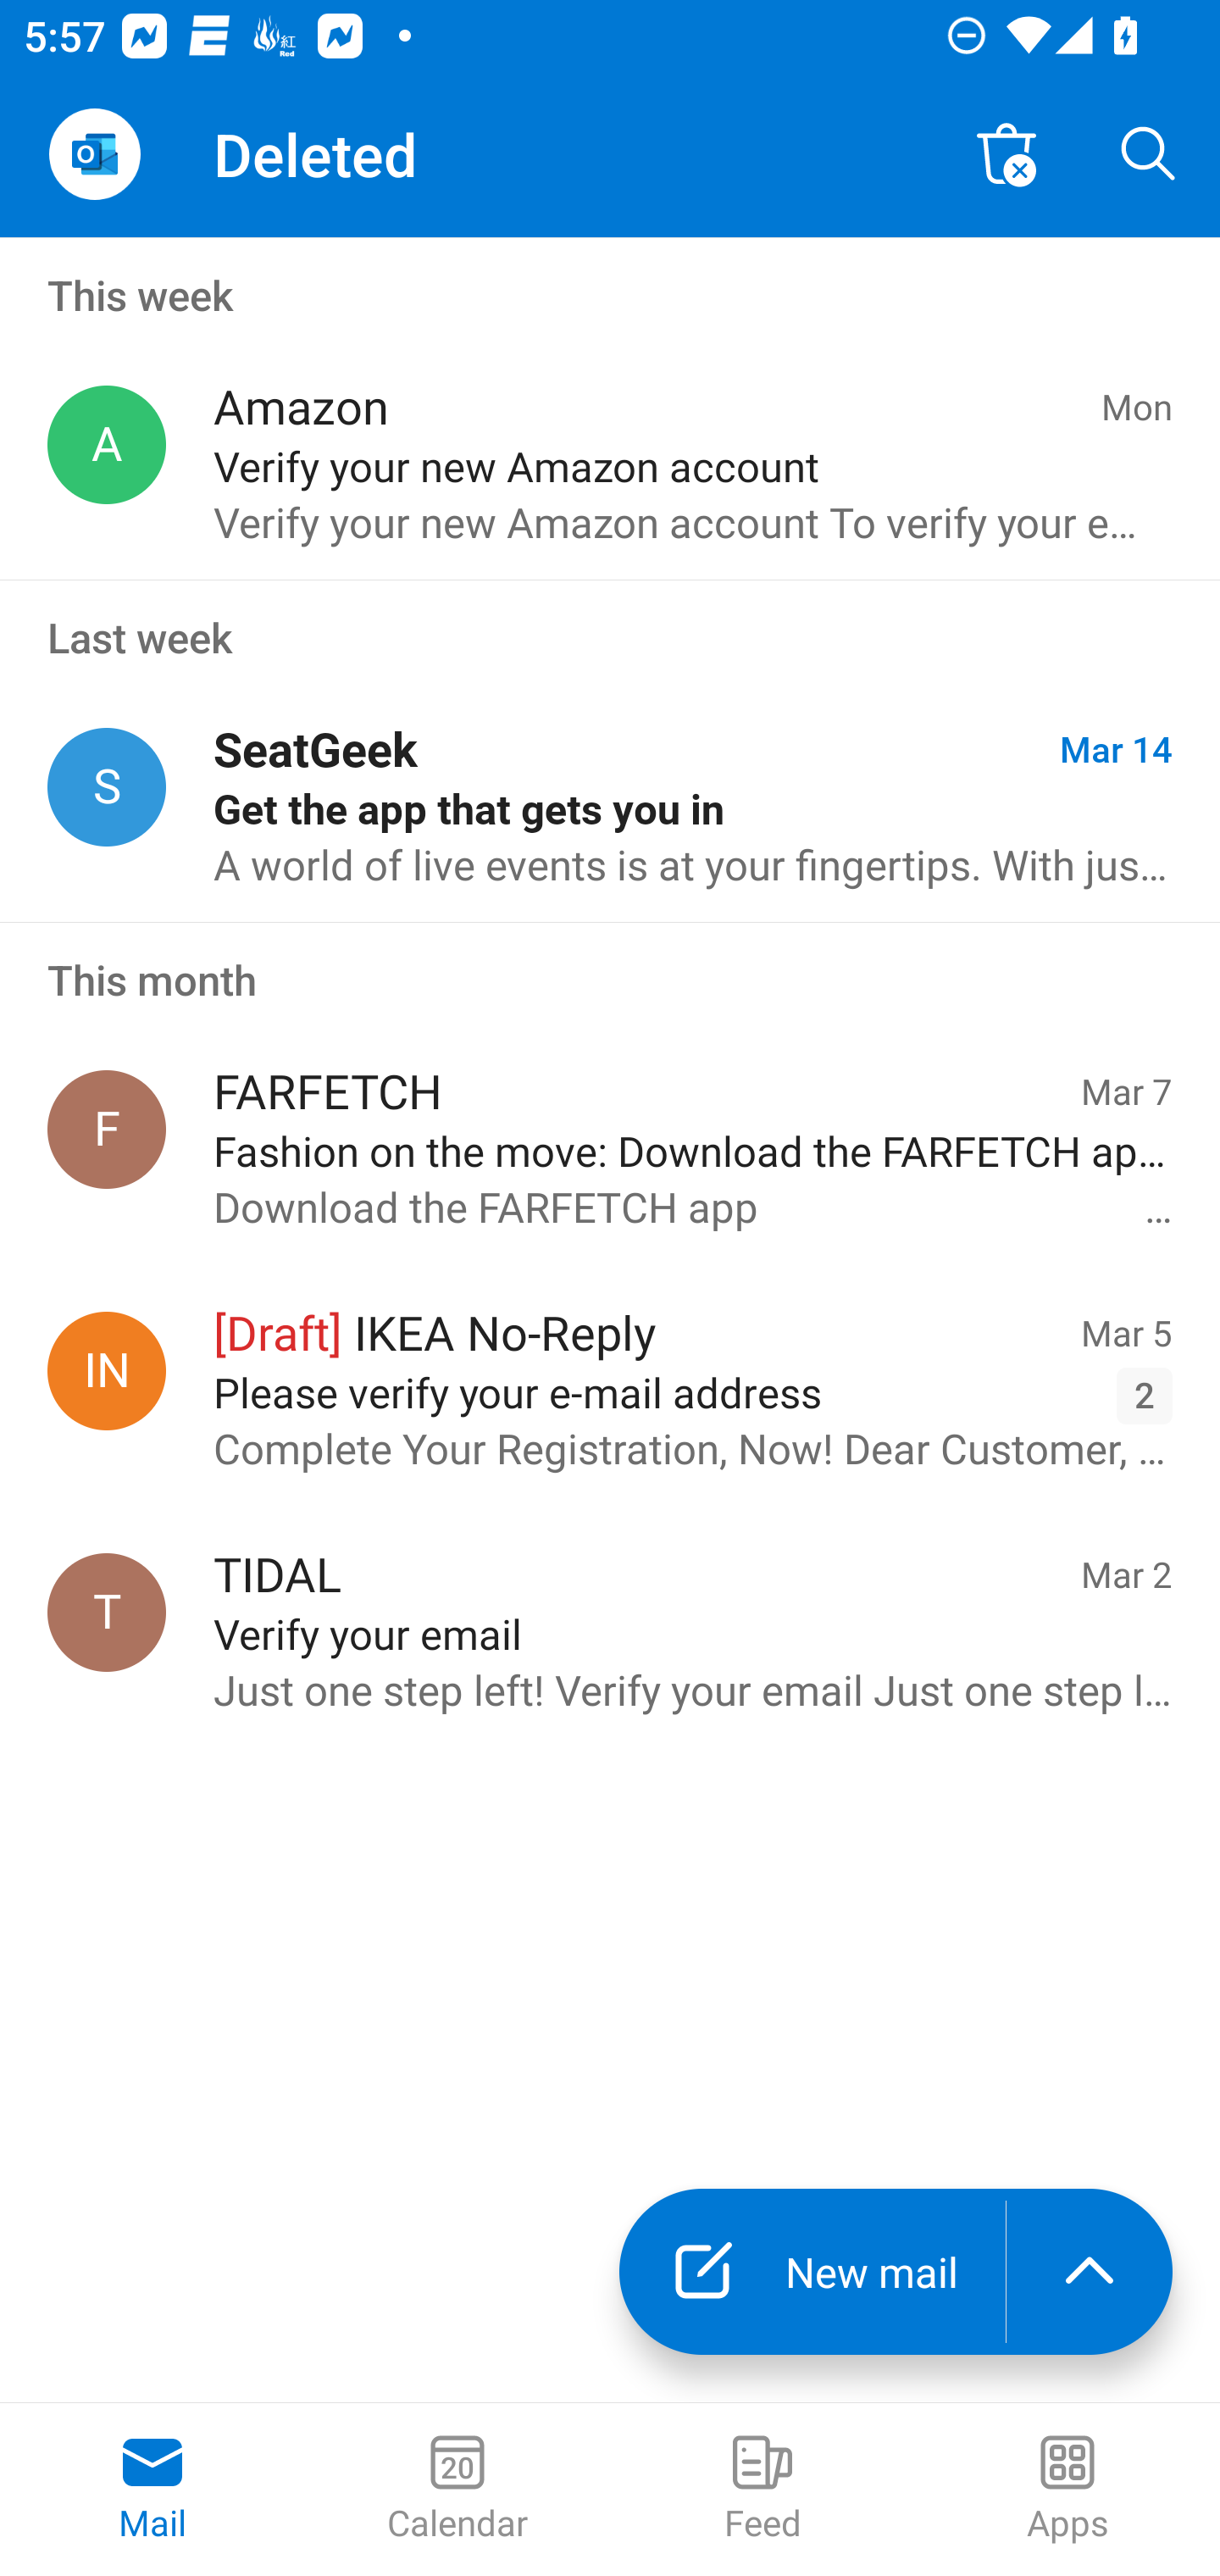 The image size is (1220, 2576). What do you see at coordinates (812, 2272) in the screenshot?
I see `New mail` at bounding box center [812, 2272].